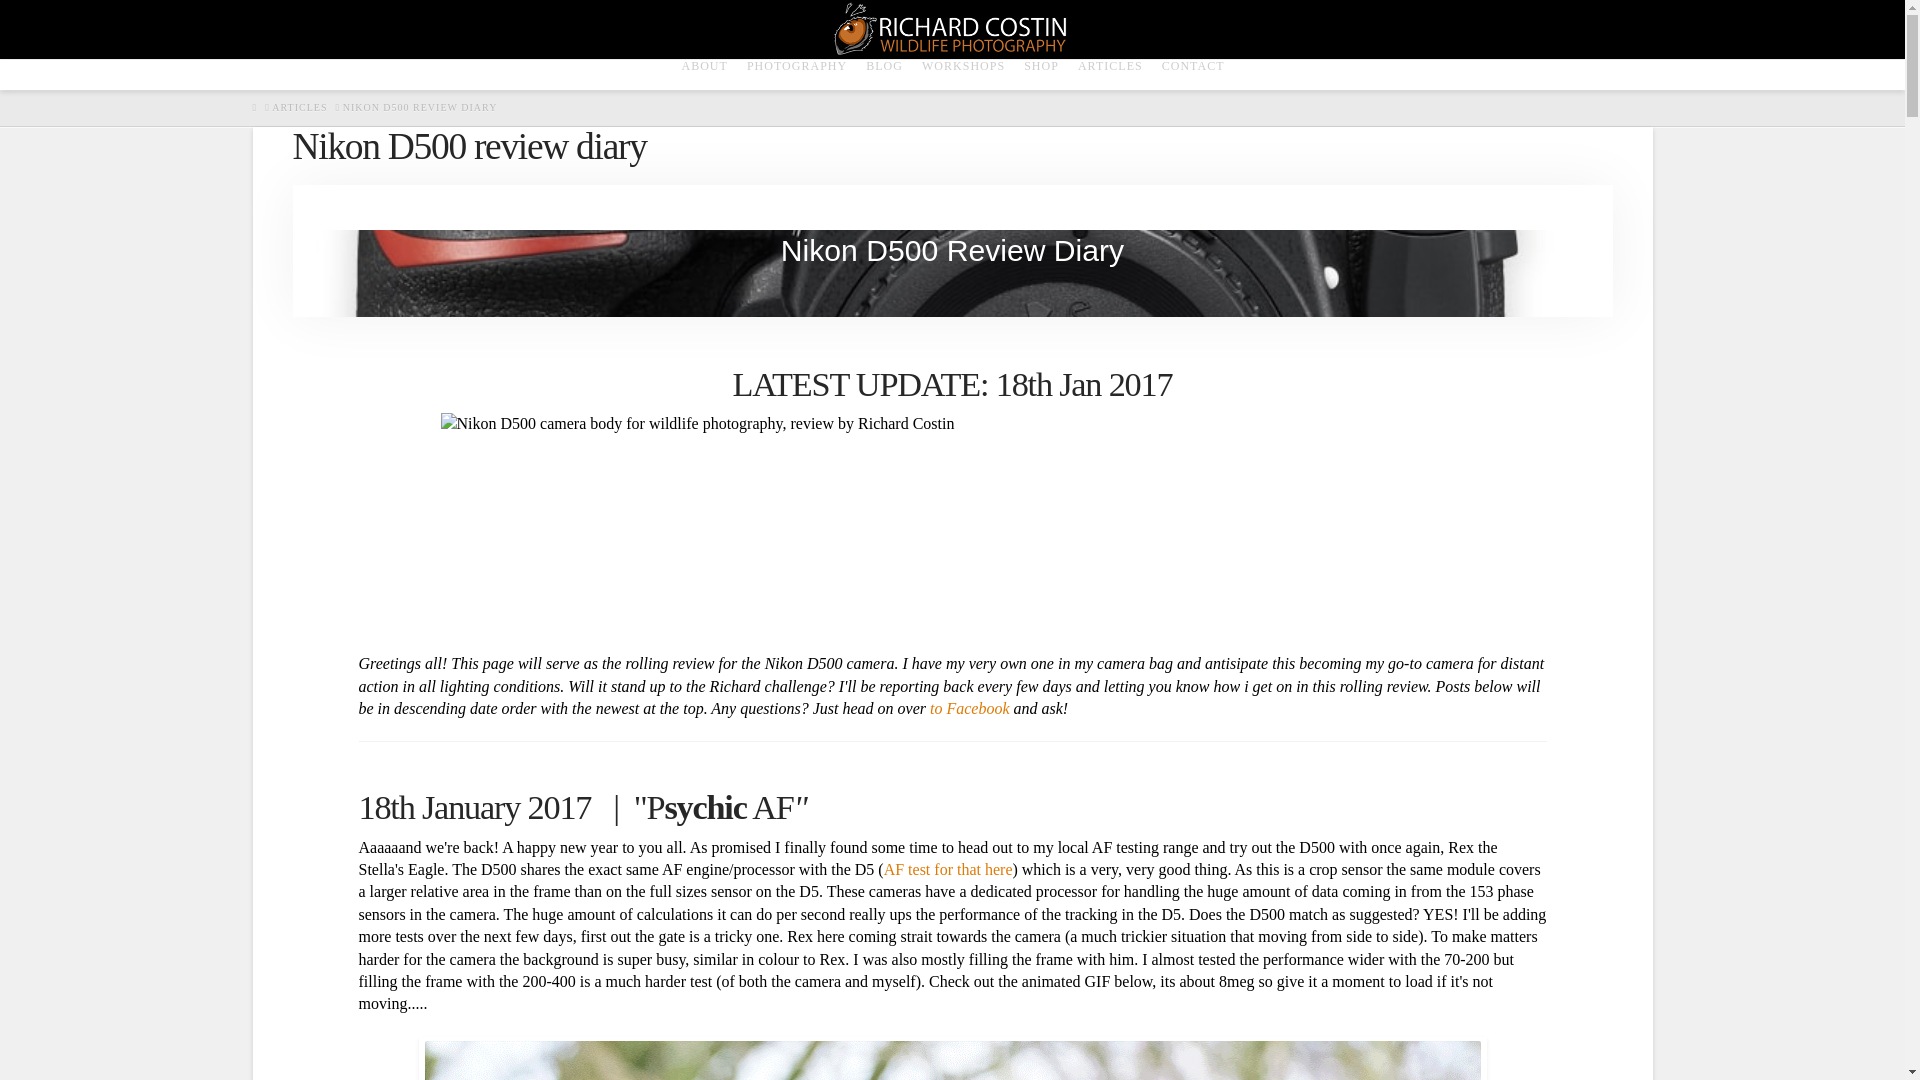 The width and height of the screenshot is (1920, 1080). I want to click on ARTICLES, so click(299, 108).